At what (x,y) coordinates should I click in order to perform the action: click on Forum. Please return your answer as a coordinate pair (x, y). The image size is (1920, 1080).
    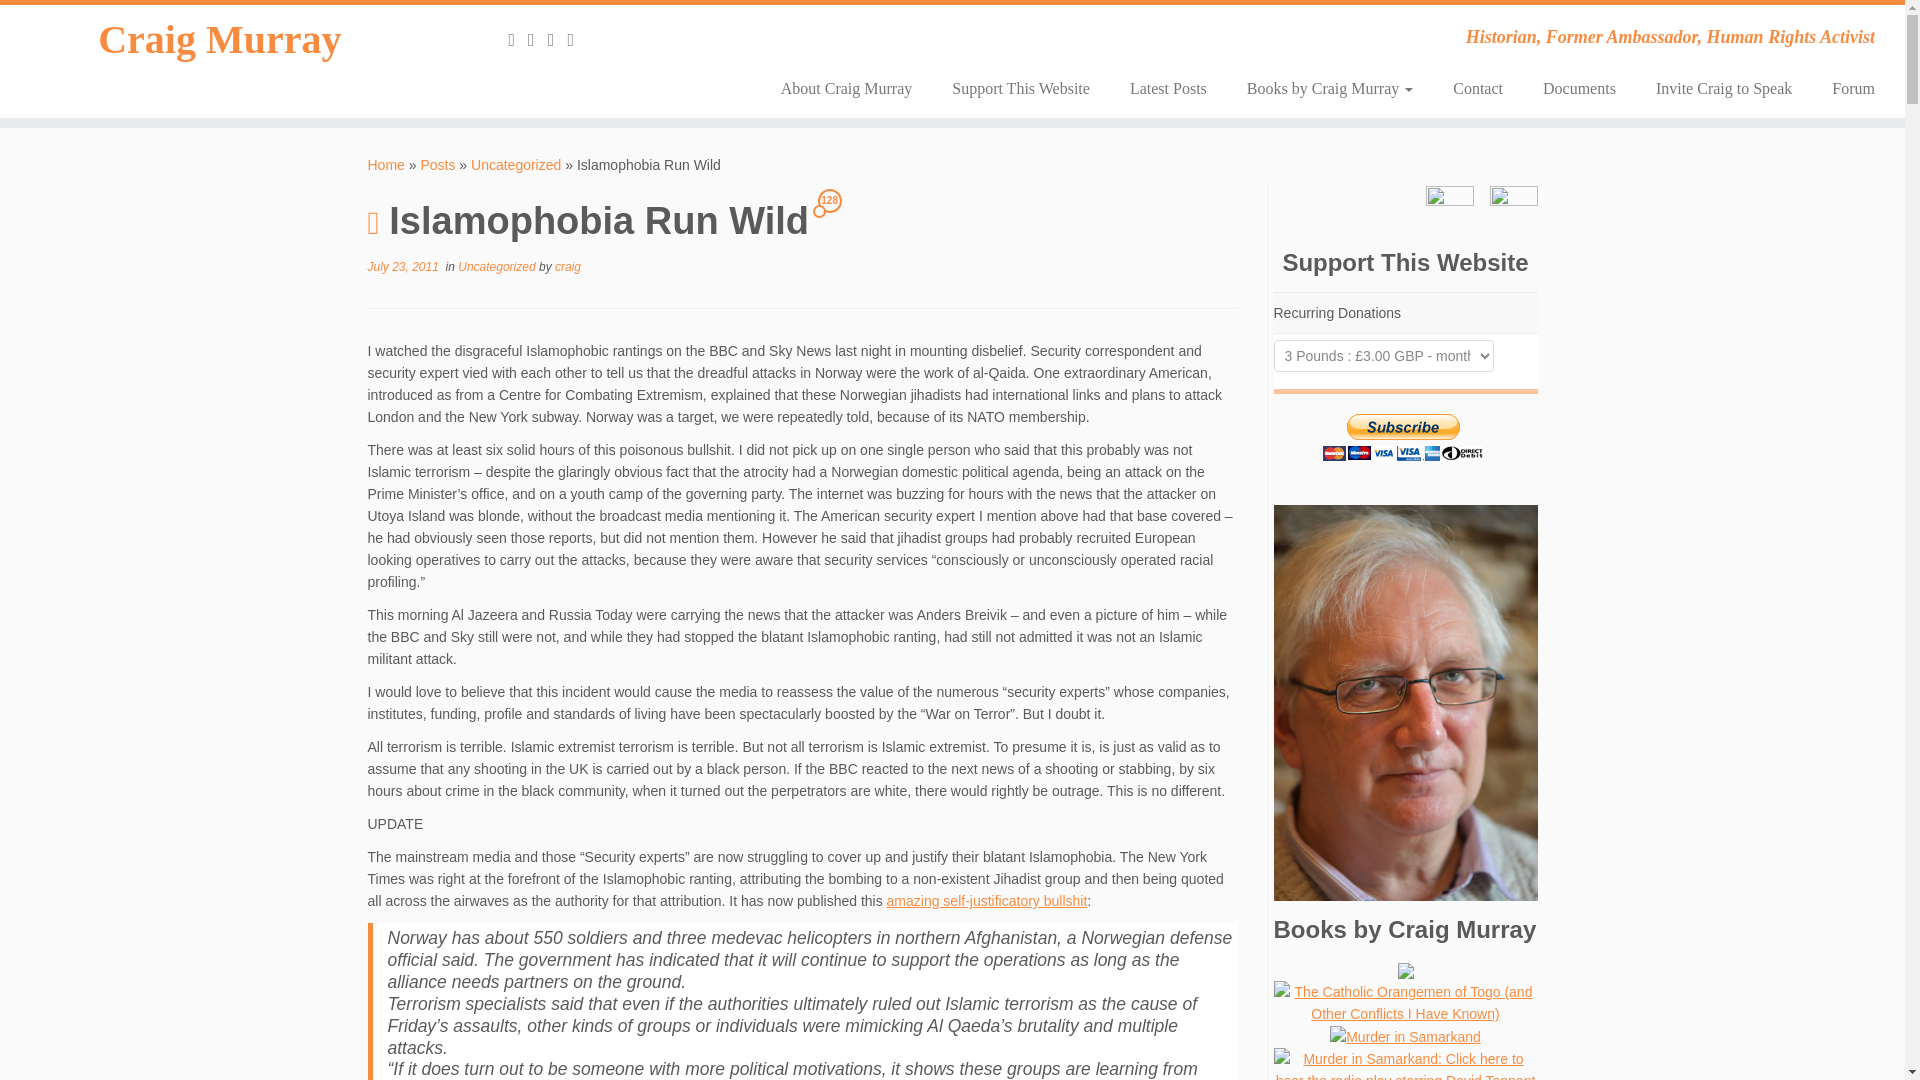
    Looking at the image, I should click on (1844, 88).